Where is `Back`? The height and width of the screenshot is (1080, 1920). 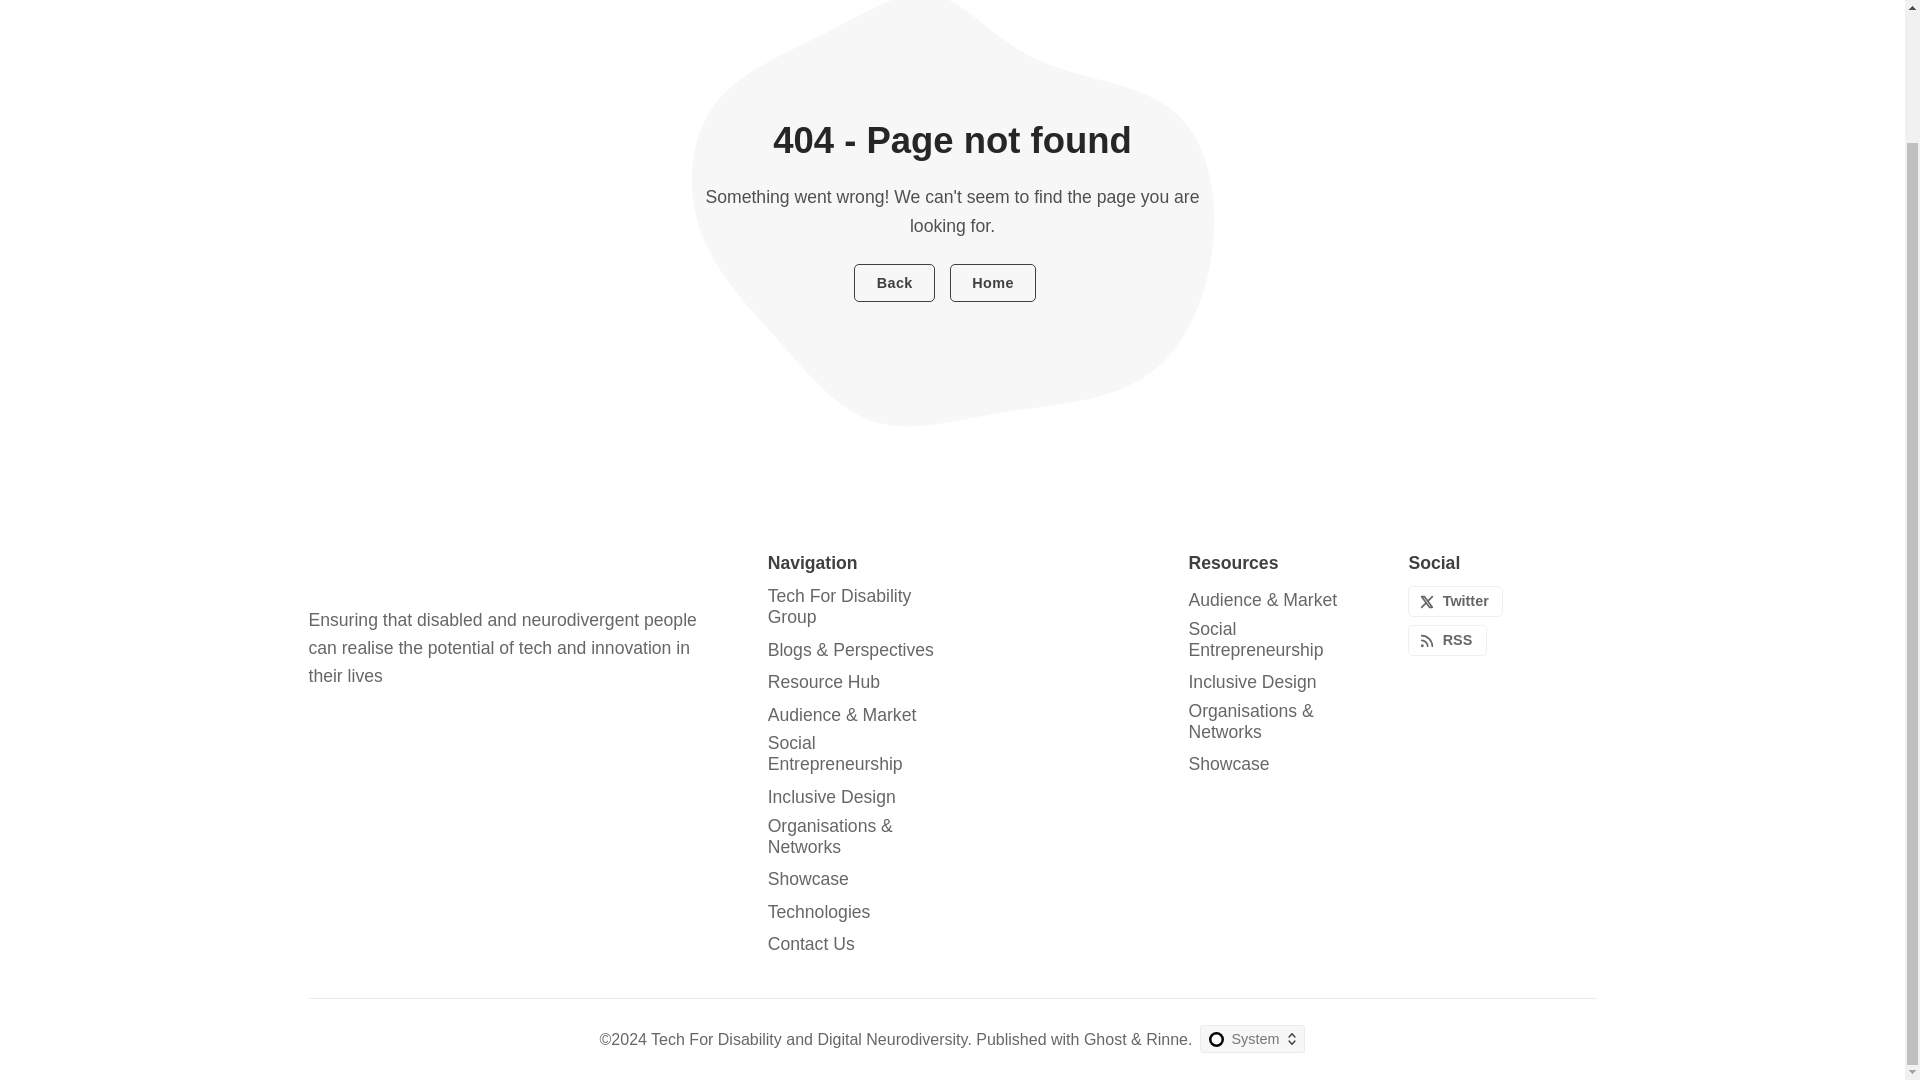 Back is located at coordinates (894, 282).